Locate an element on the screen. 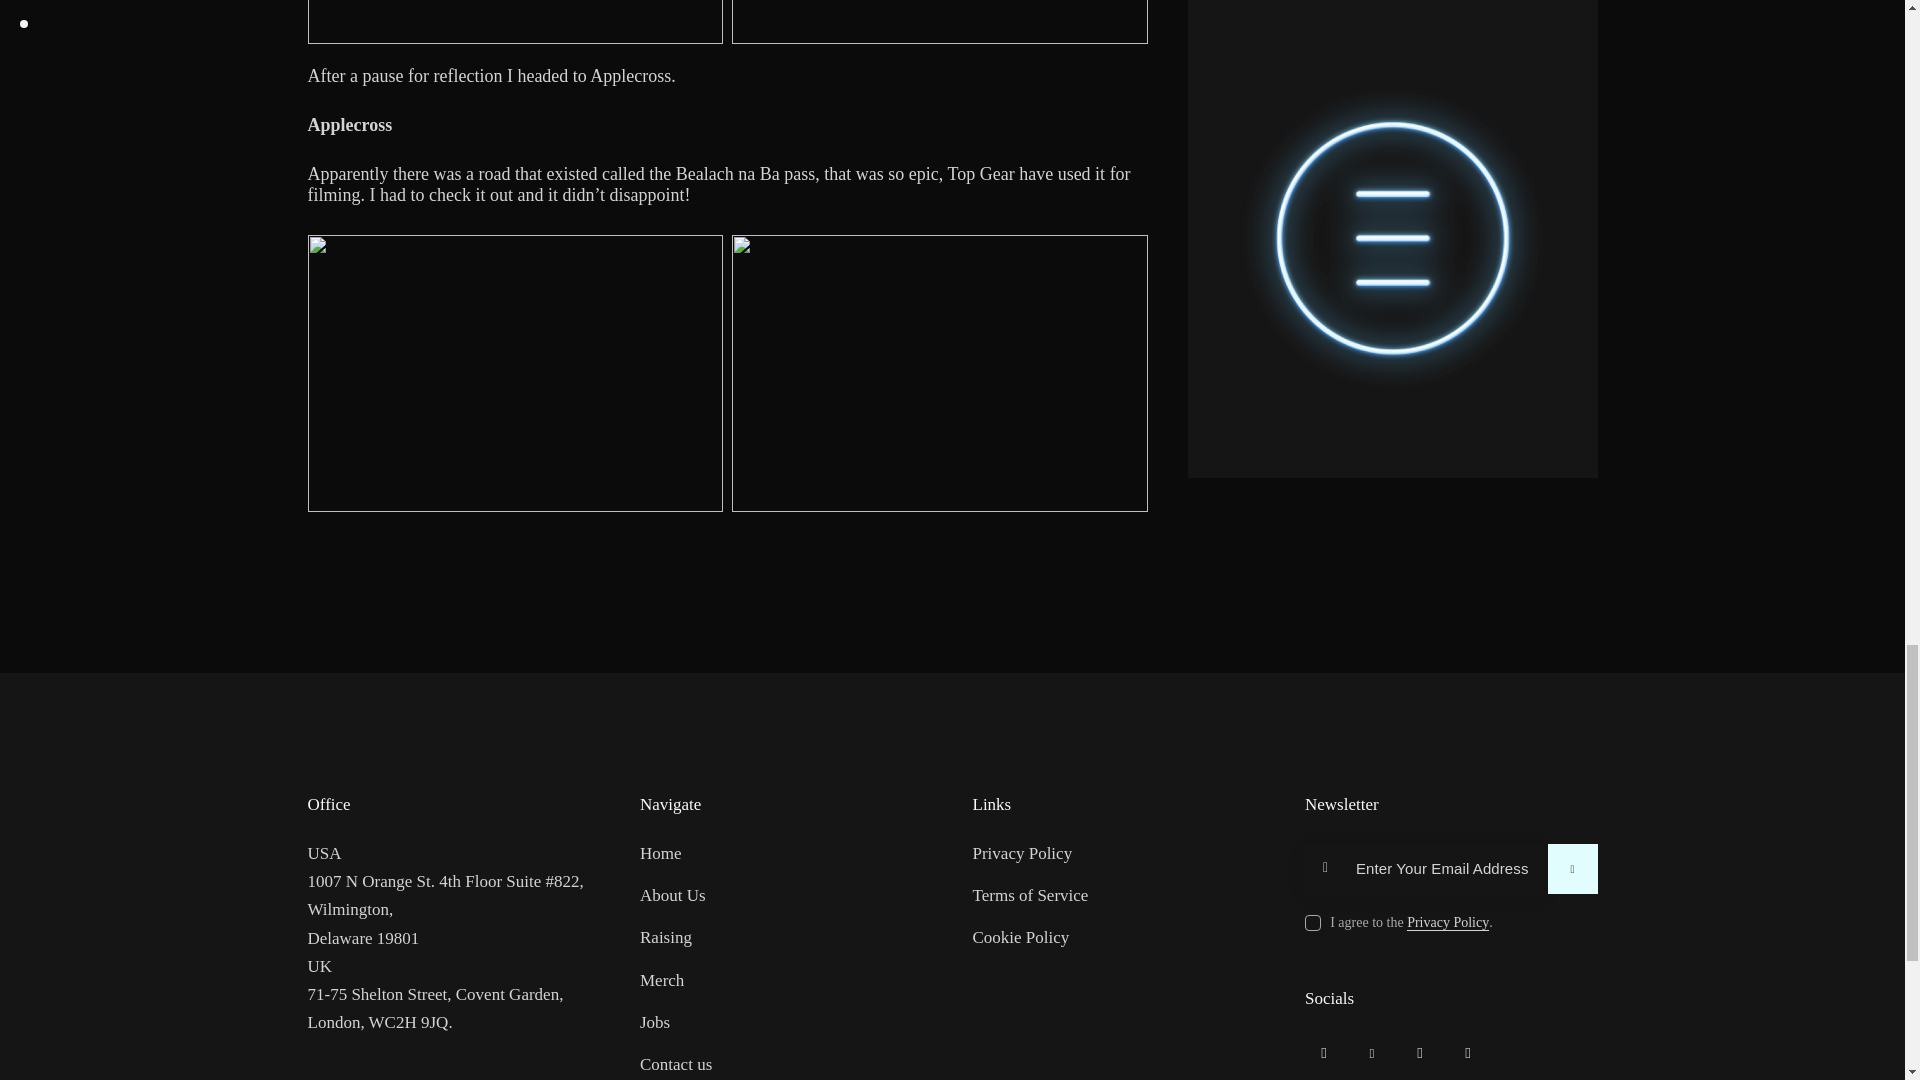  1 is located at coordinates (1550, 850).